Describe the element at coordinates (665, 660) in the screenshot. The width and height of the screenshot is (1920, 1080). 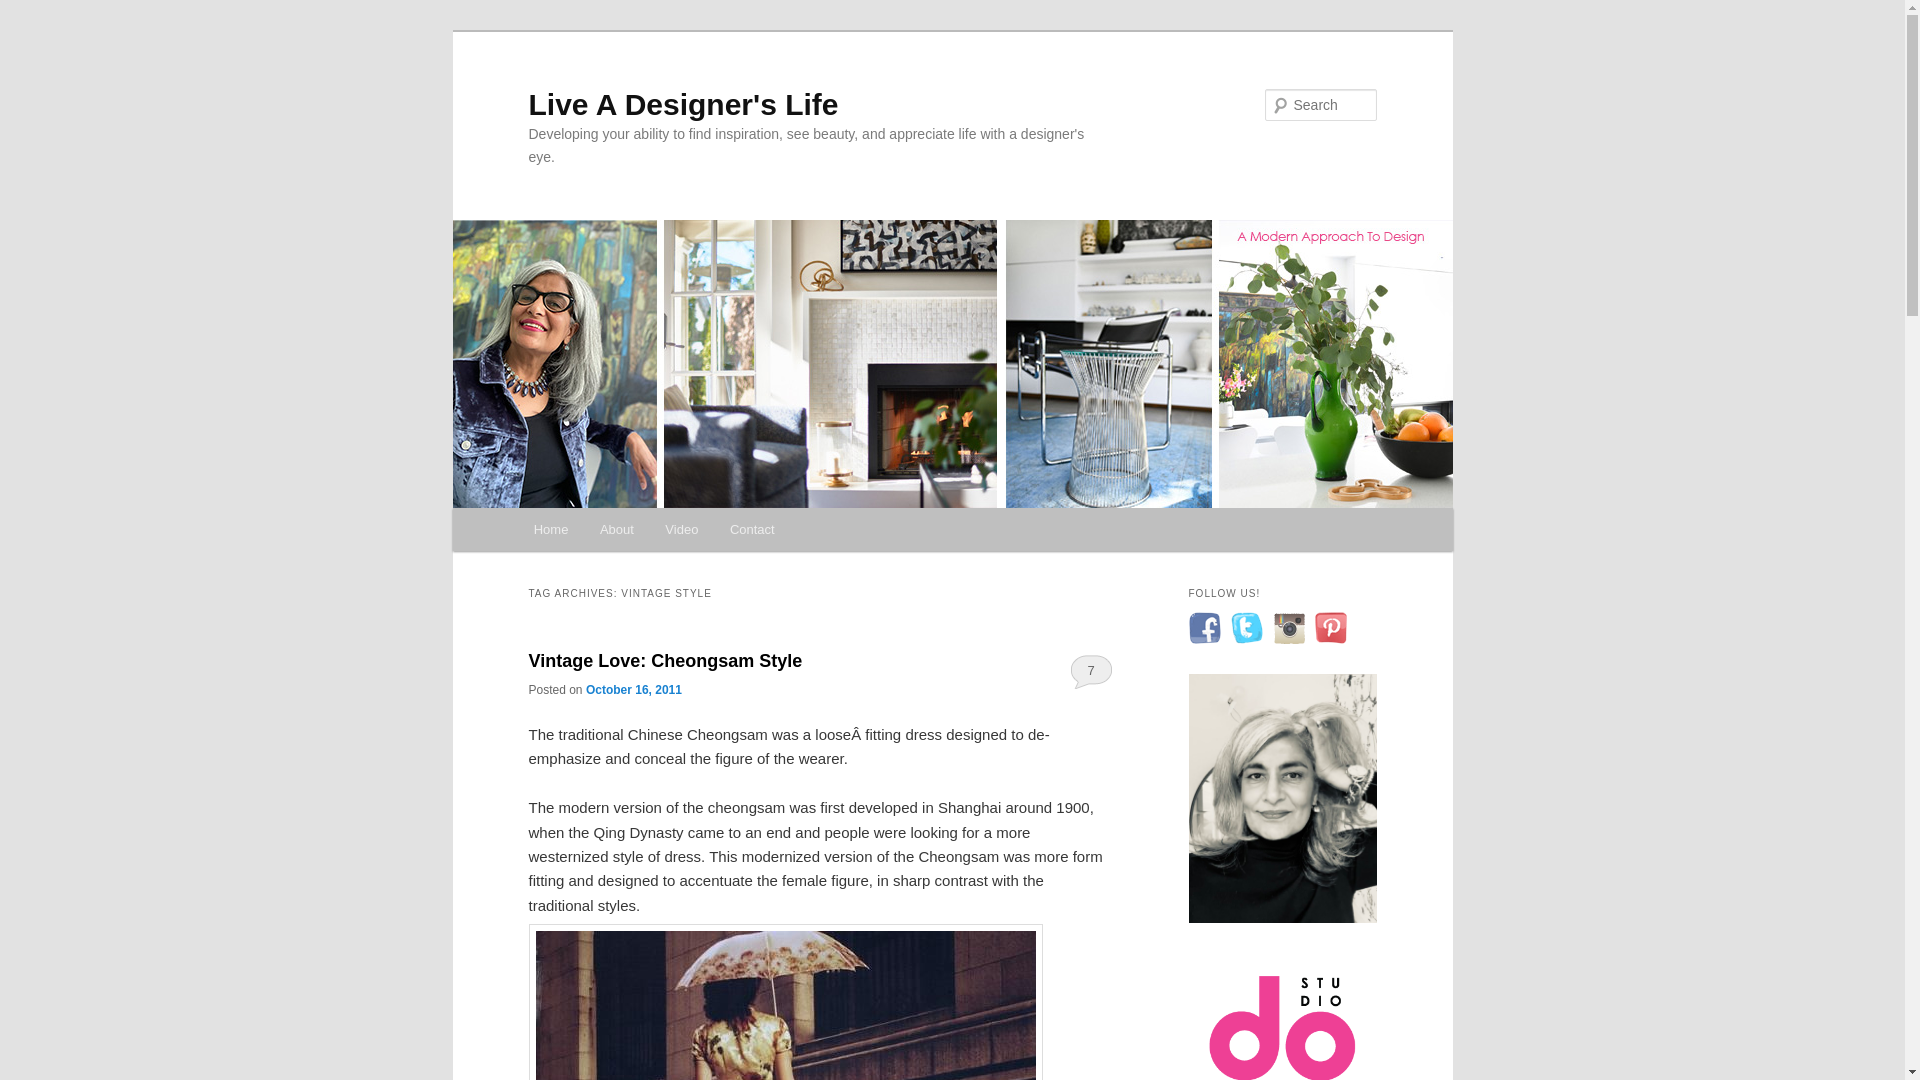
I see `Vintage Love: Cheongsam Style` at that location.